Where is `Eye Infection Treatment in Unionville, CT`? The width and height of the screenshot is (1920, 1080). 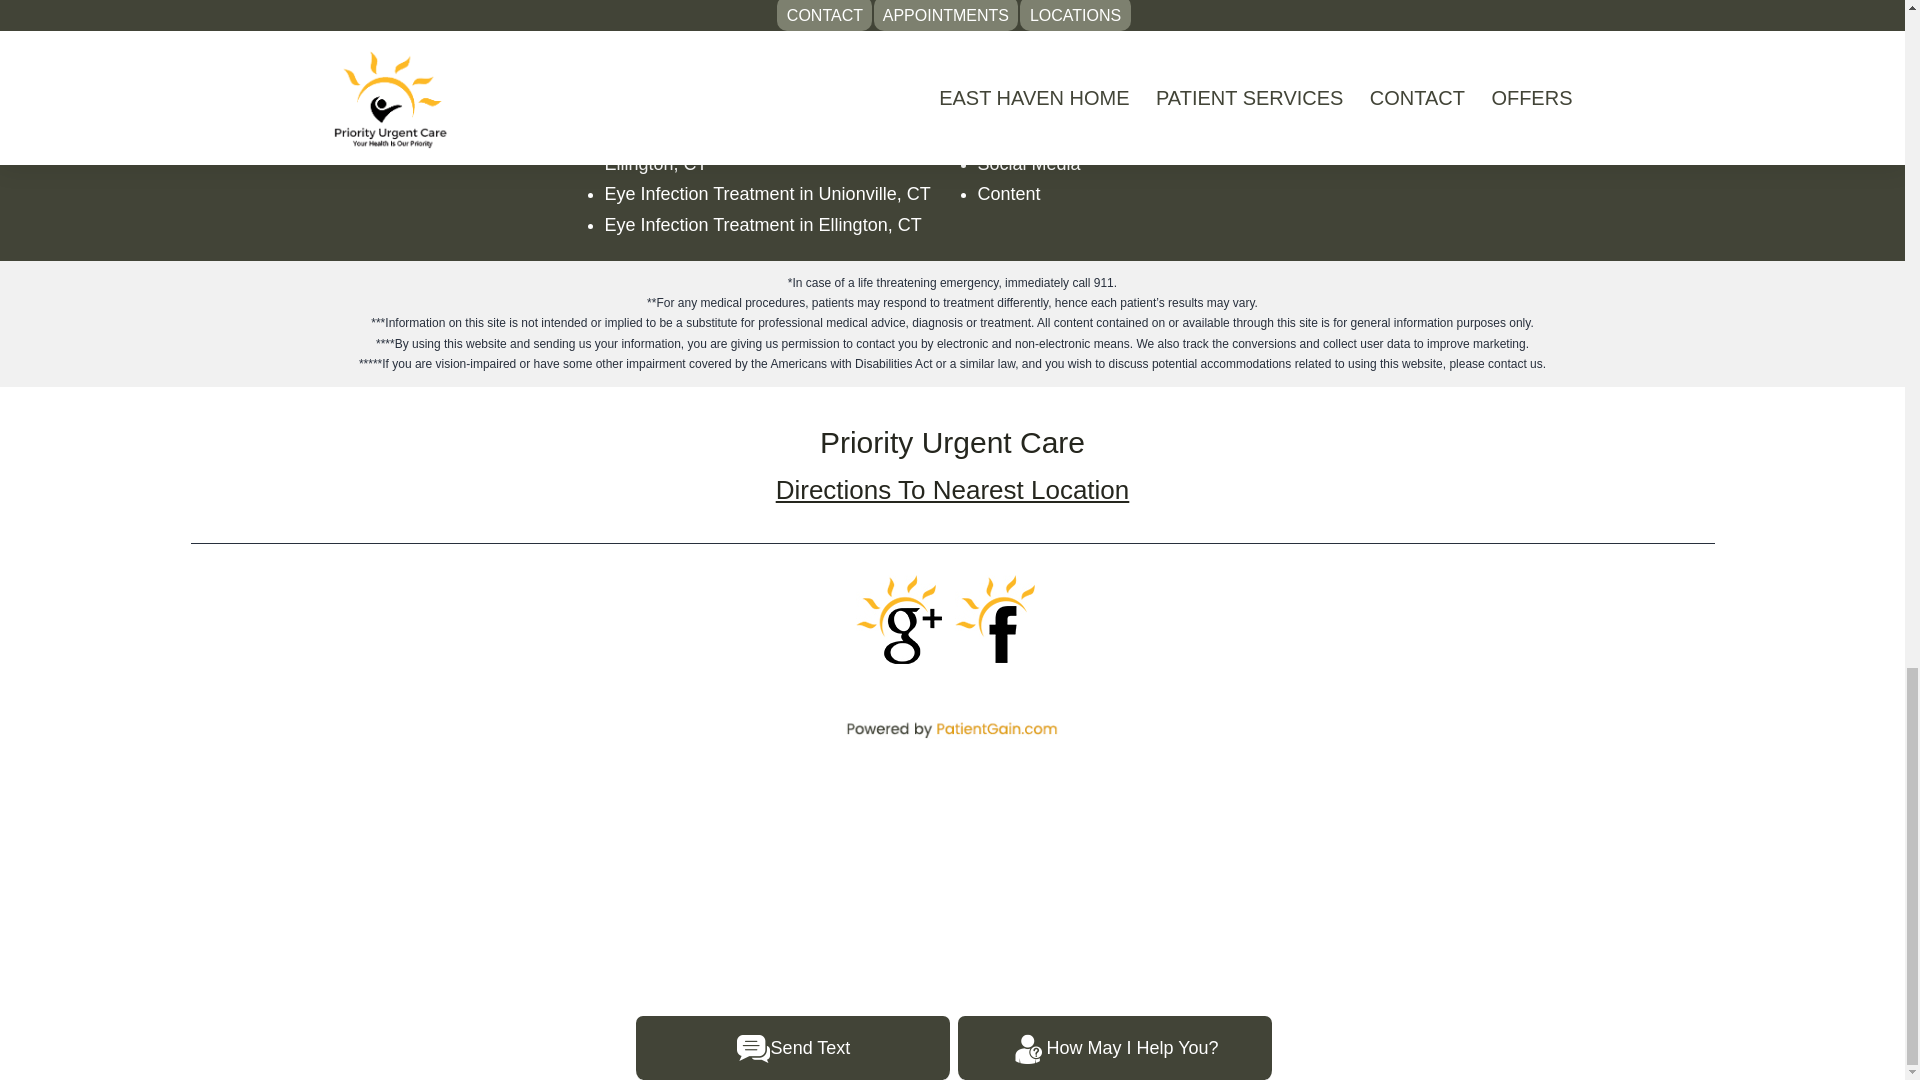 Eye Infection Treatment in Unionville, CT is located at coordinates (766, 194).